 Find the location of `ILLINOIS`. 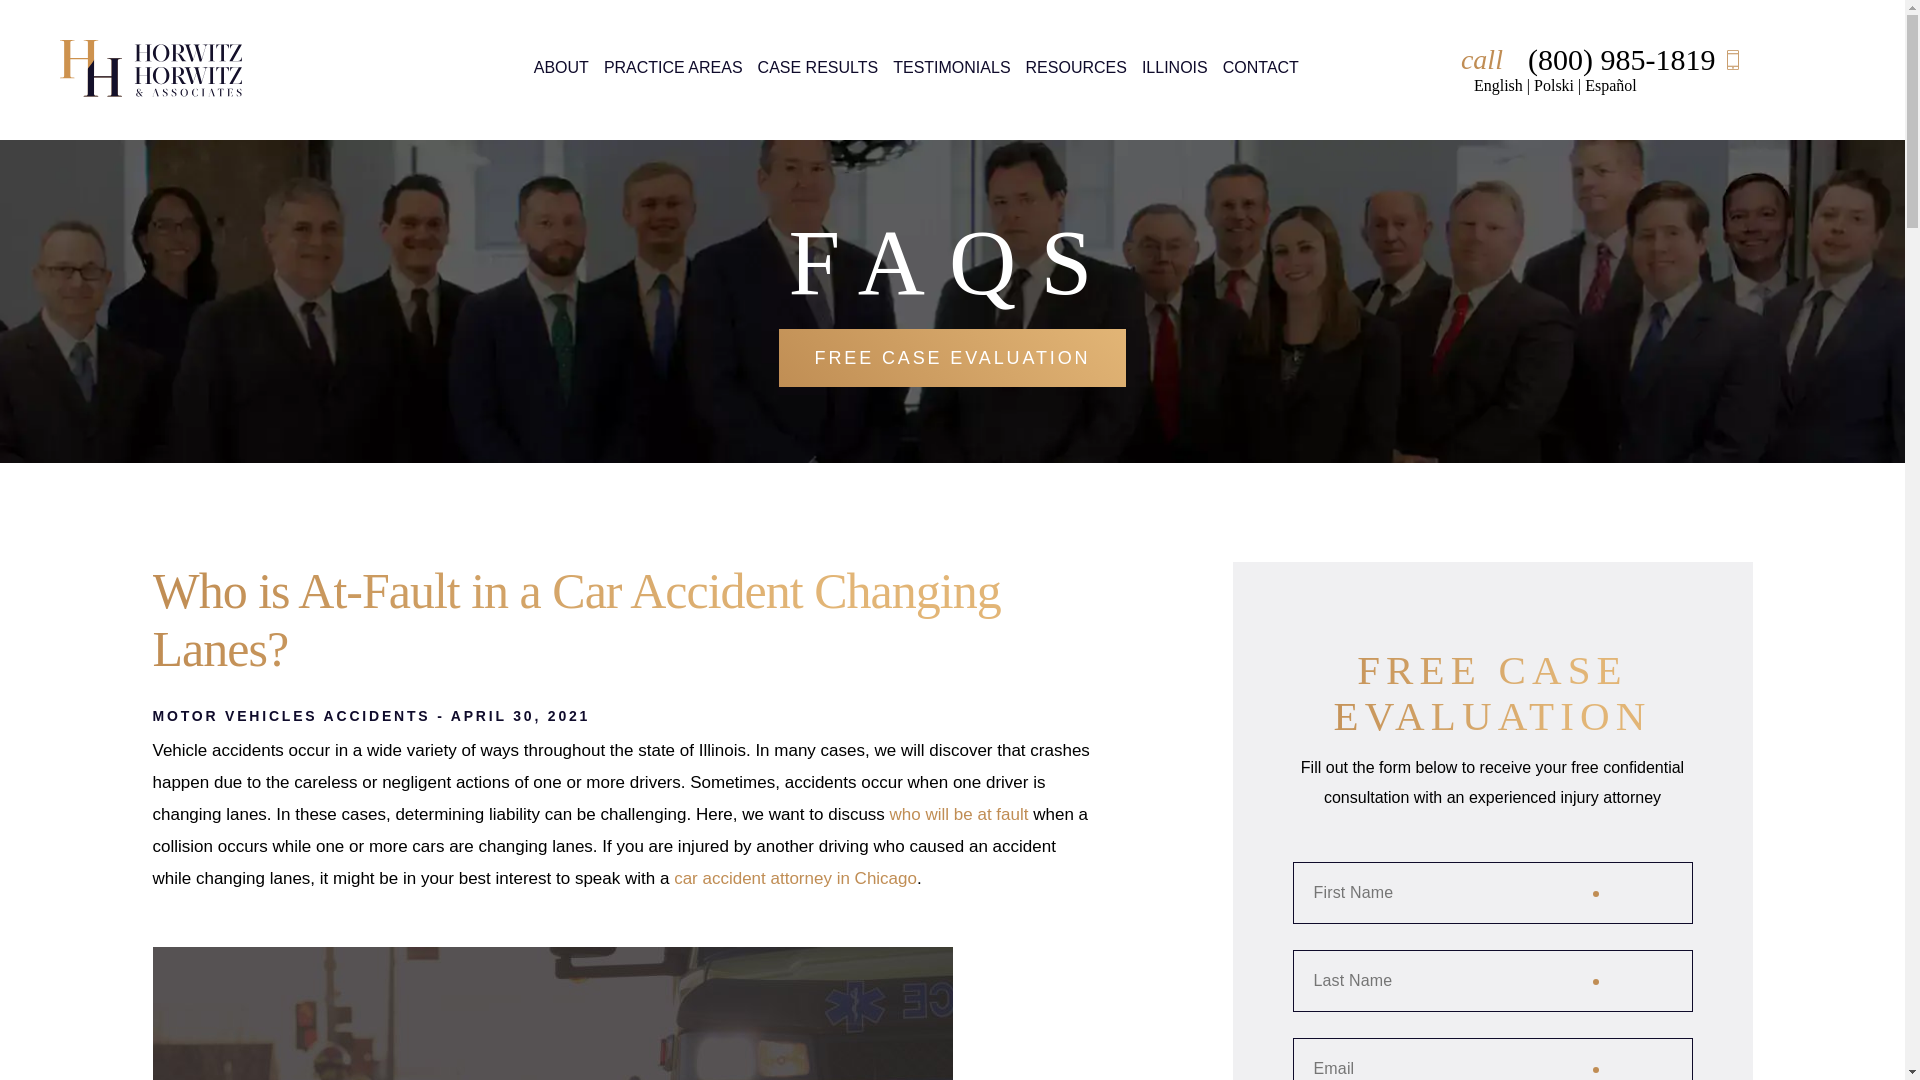

ILLINOIS is located at coordinates (1174, 74).